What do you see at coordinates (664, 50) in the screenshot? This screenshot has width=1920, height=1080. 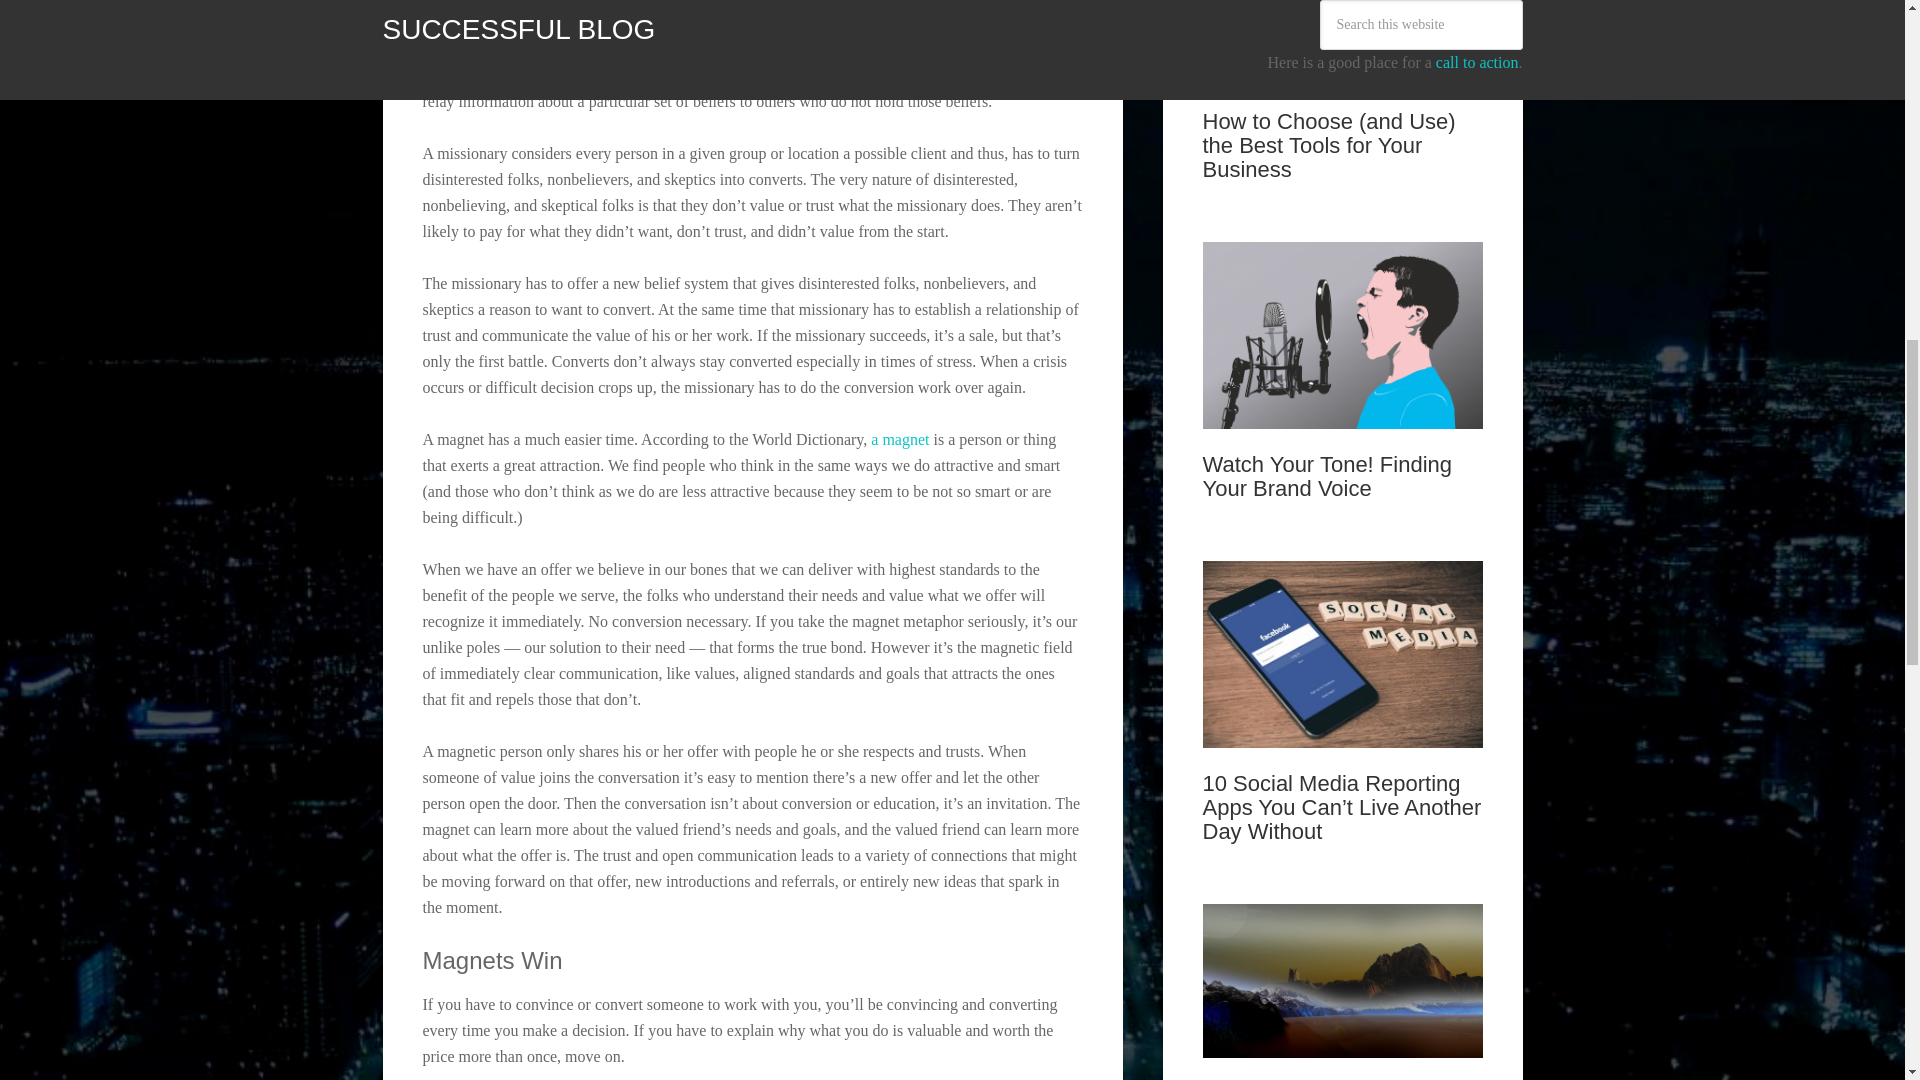 I see `a missionary is` at bounding box center [664, 50].